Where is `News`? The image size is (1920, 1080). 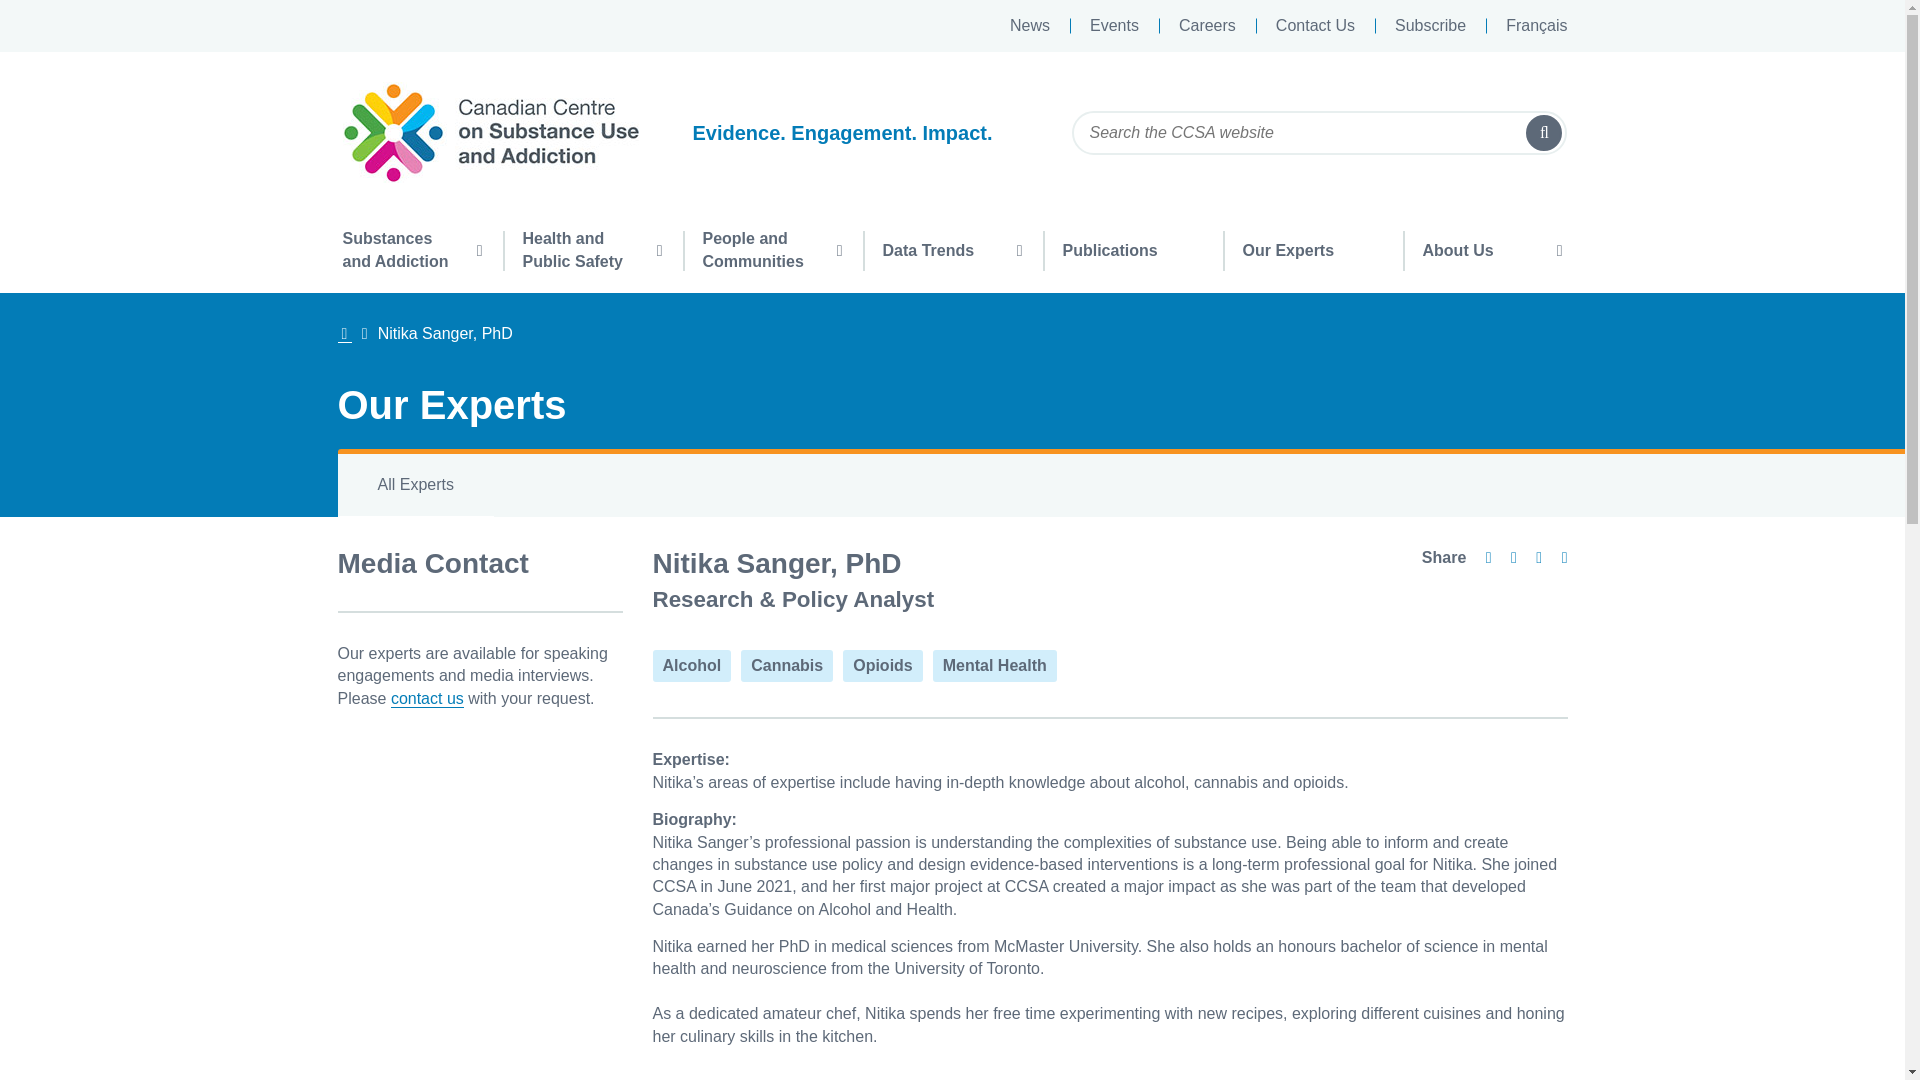 News is located at coordinates (1030, 26).